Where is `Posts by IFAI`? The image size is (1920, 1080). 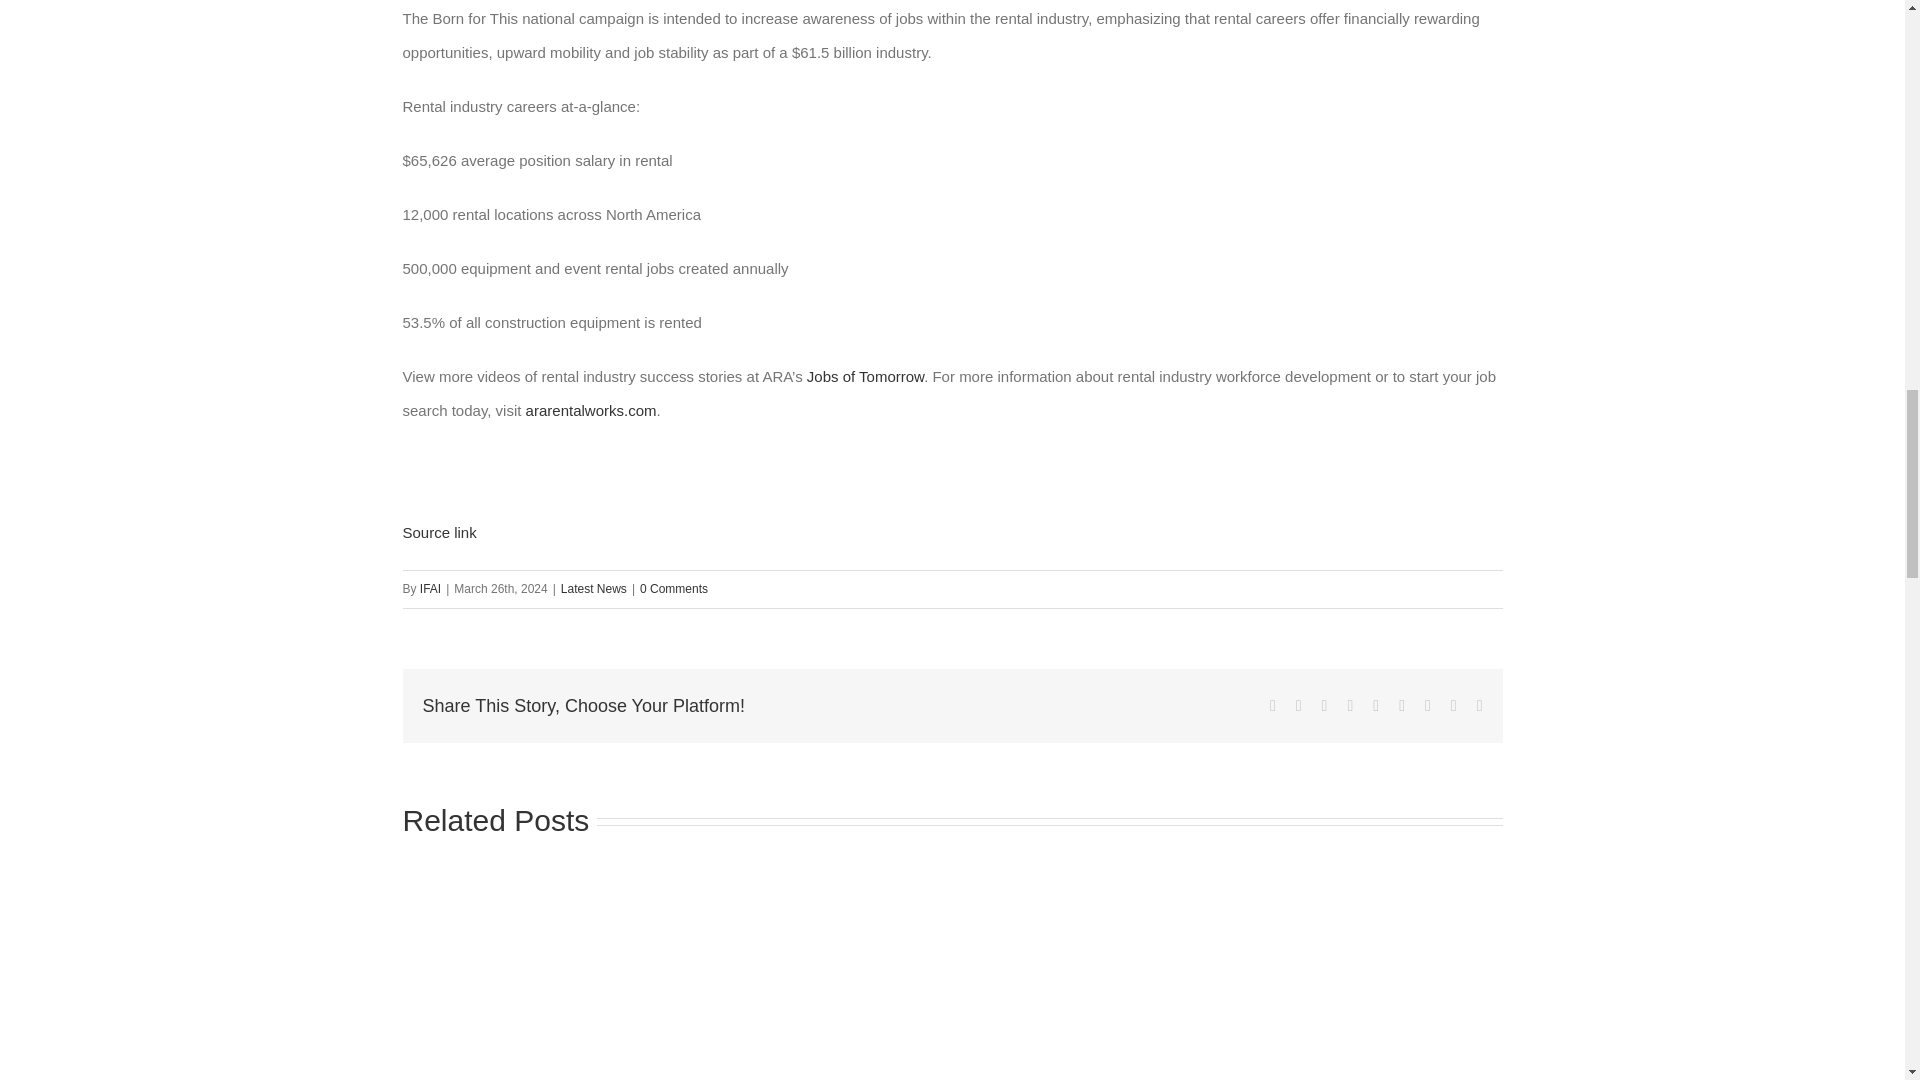
Posts by IFAI is located at coordinates (430, 589).